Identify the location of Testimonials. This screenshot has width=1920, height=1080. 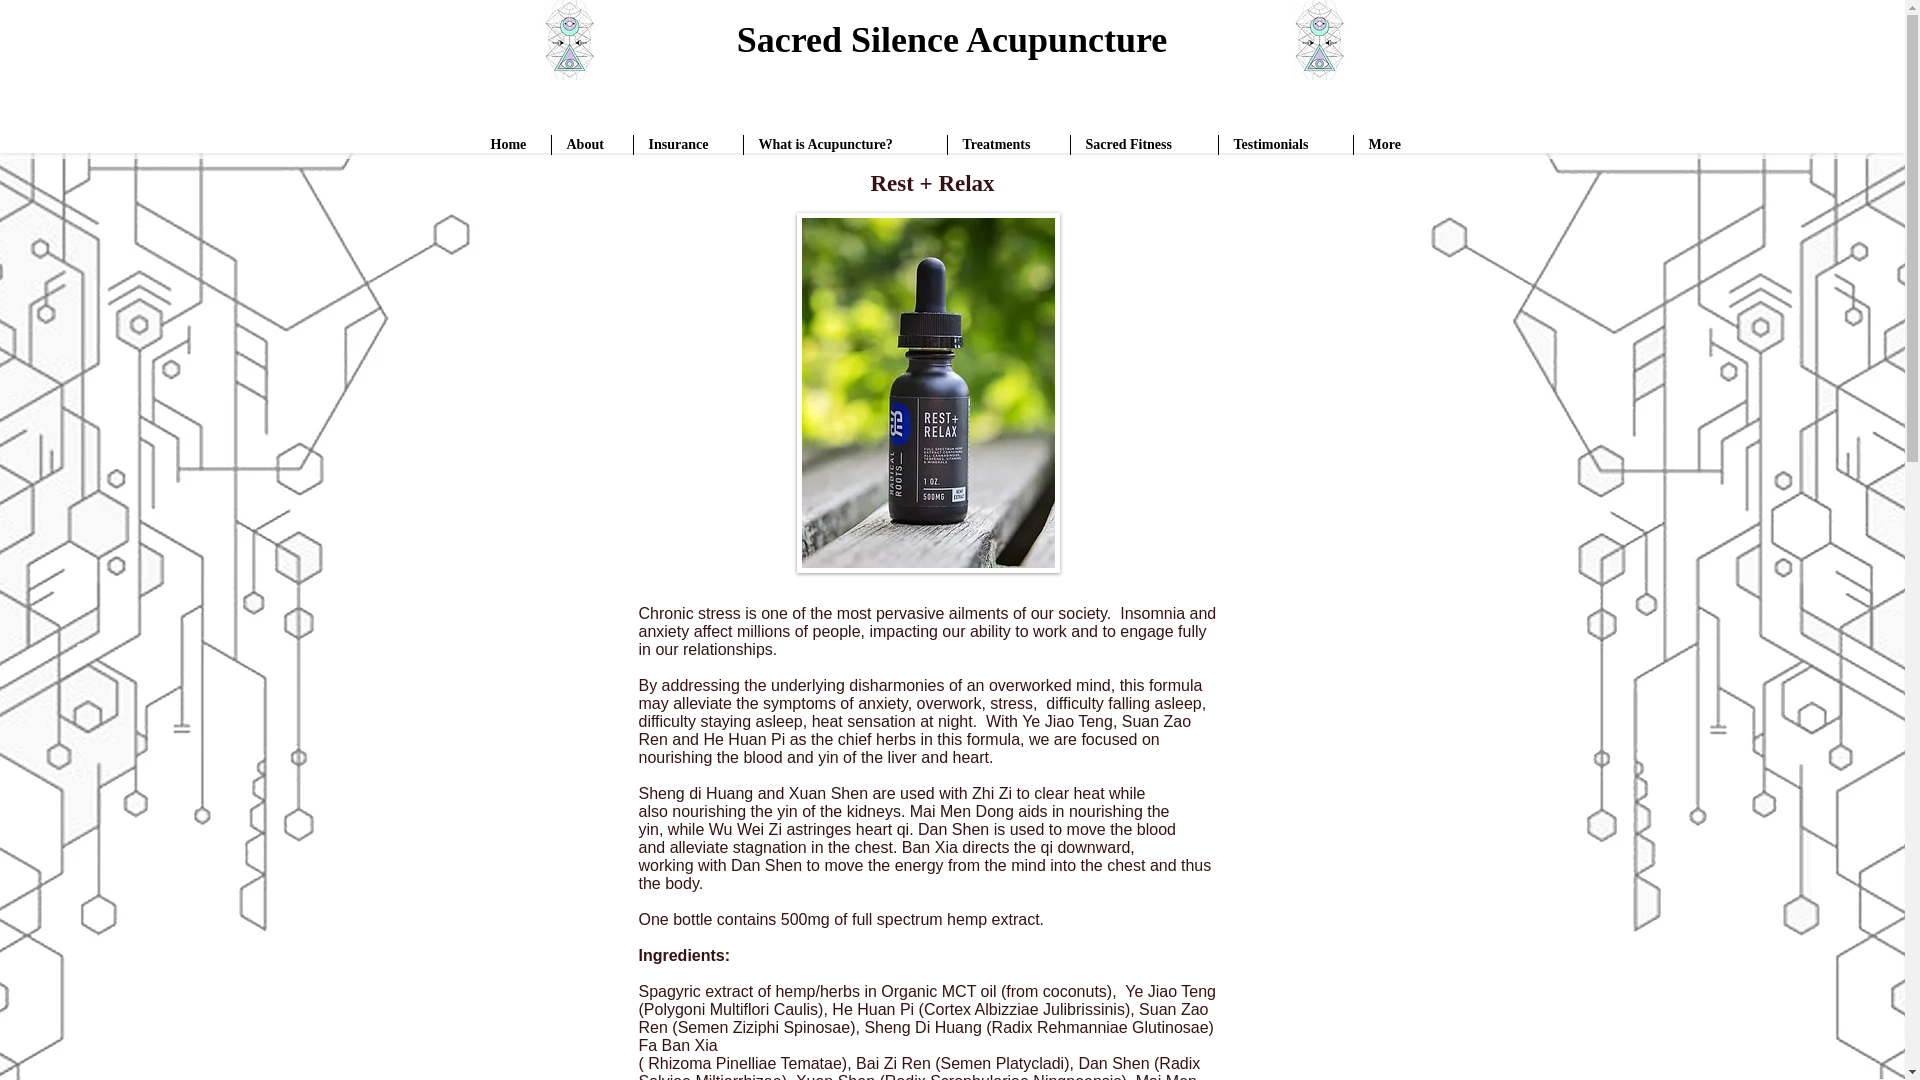
(1284, 145).